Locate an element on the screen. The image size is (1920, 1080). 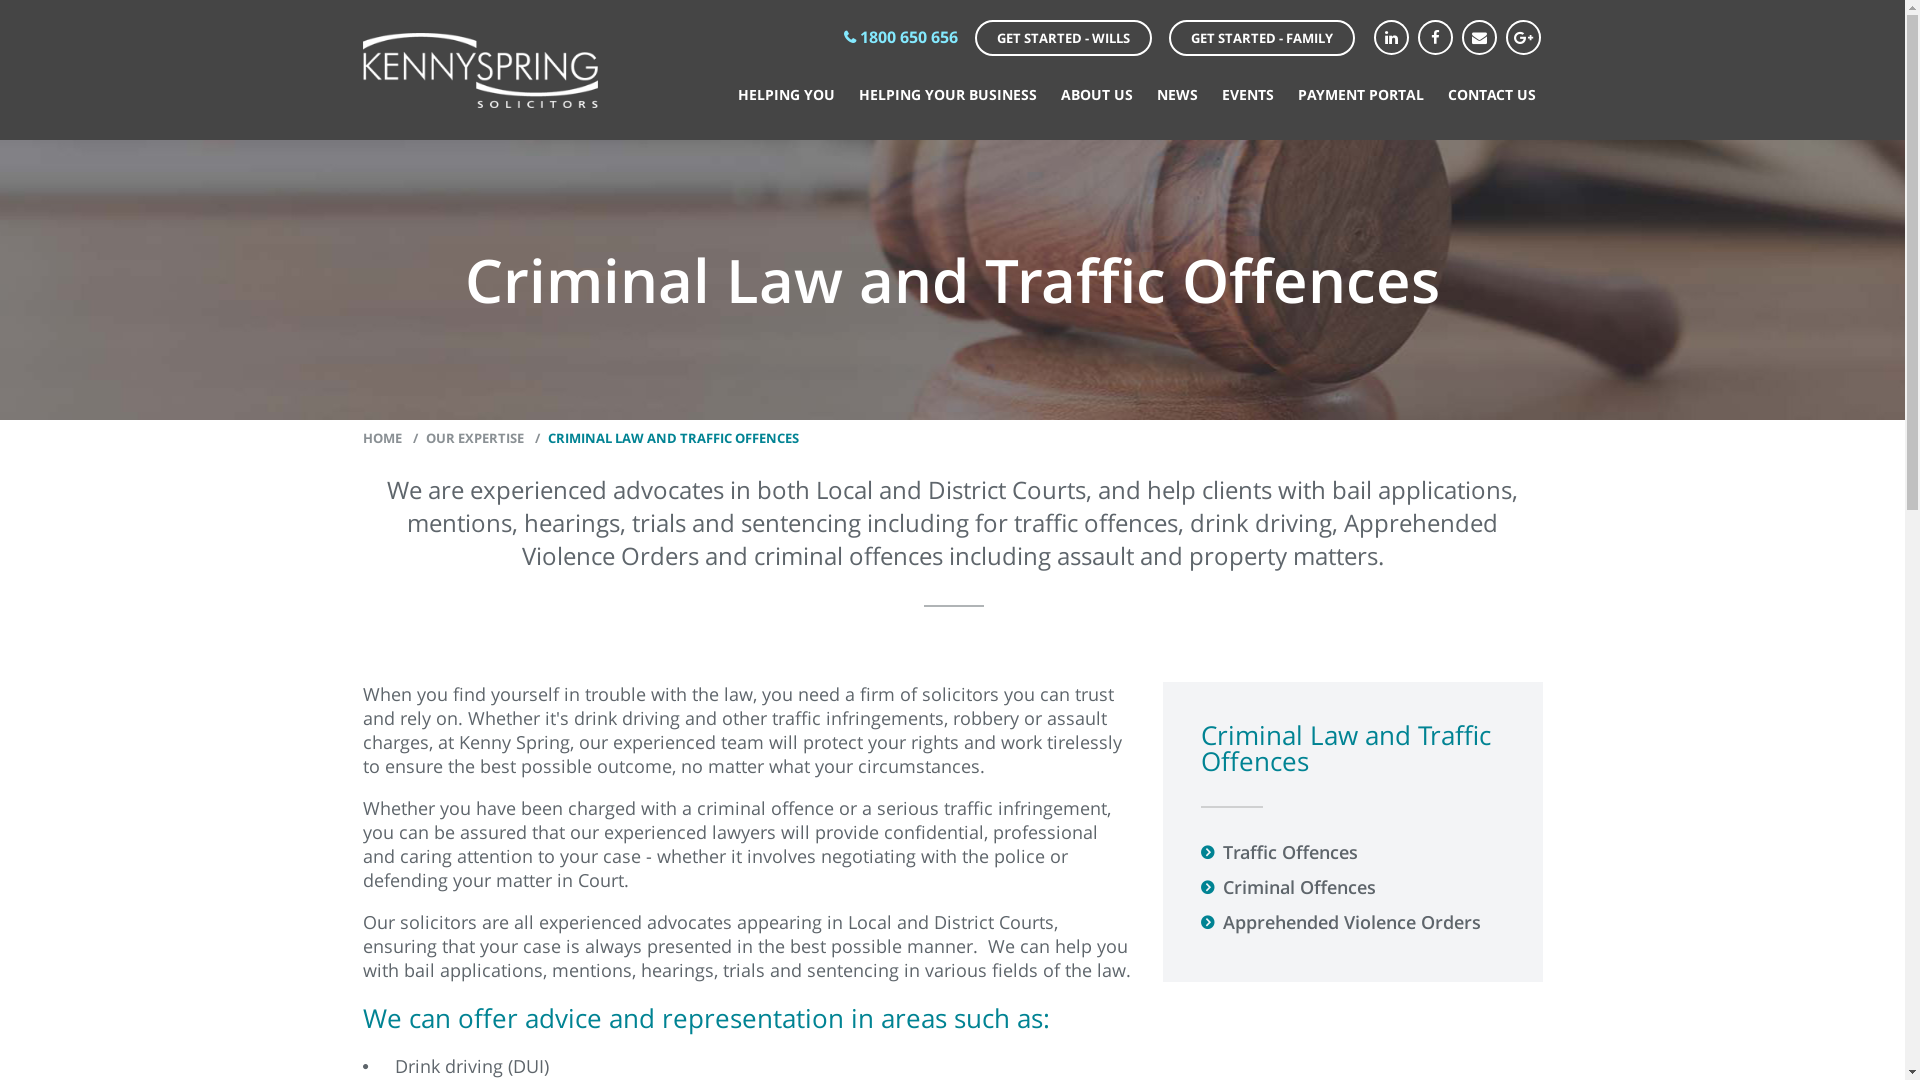
GET STARTED - FAMILY is located at coordinates (1261, 38).